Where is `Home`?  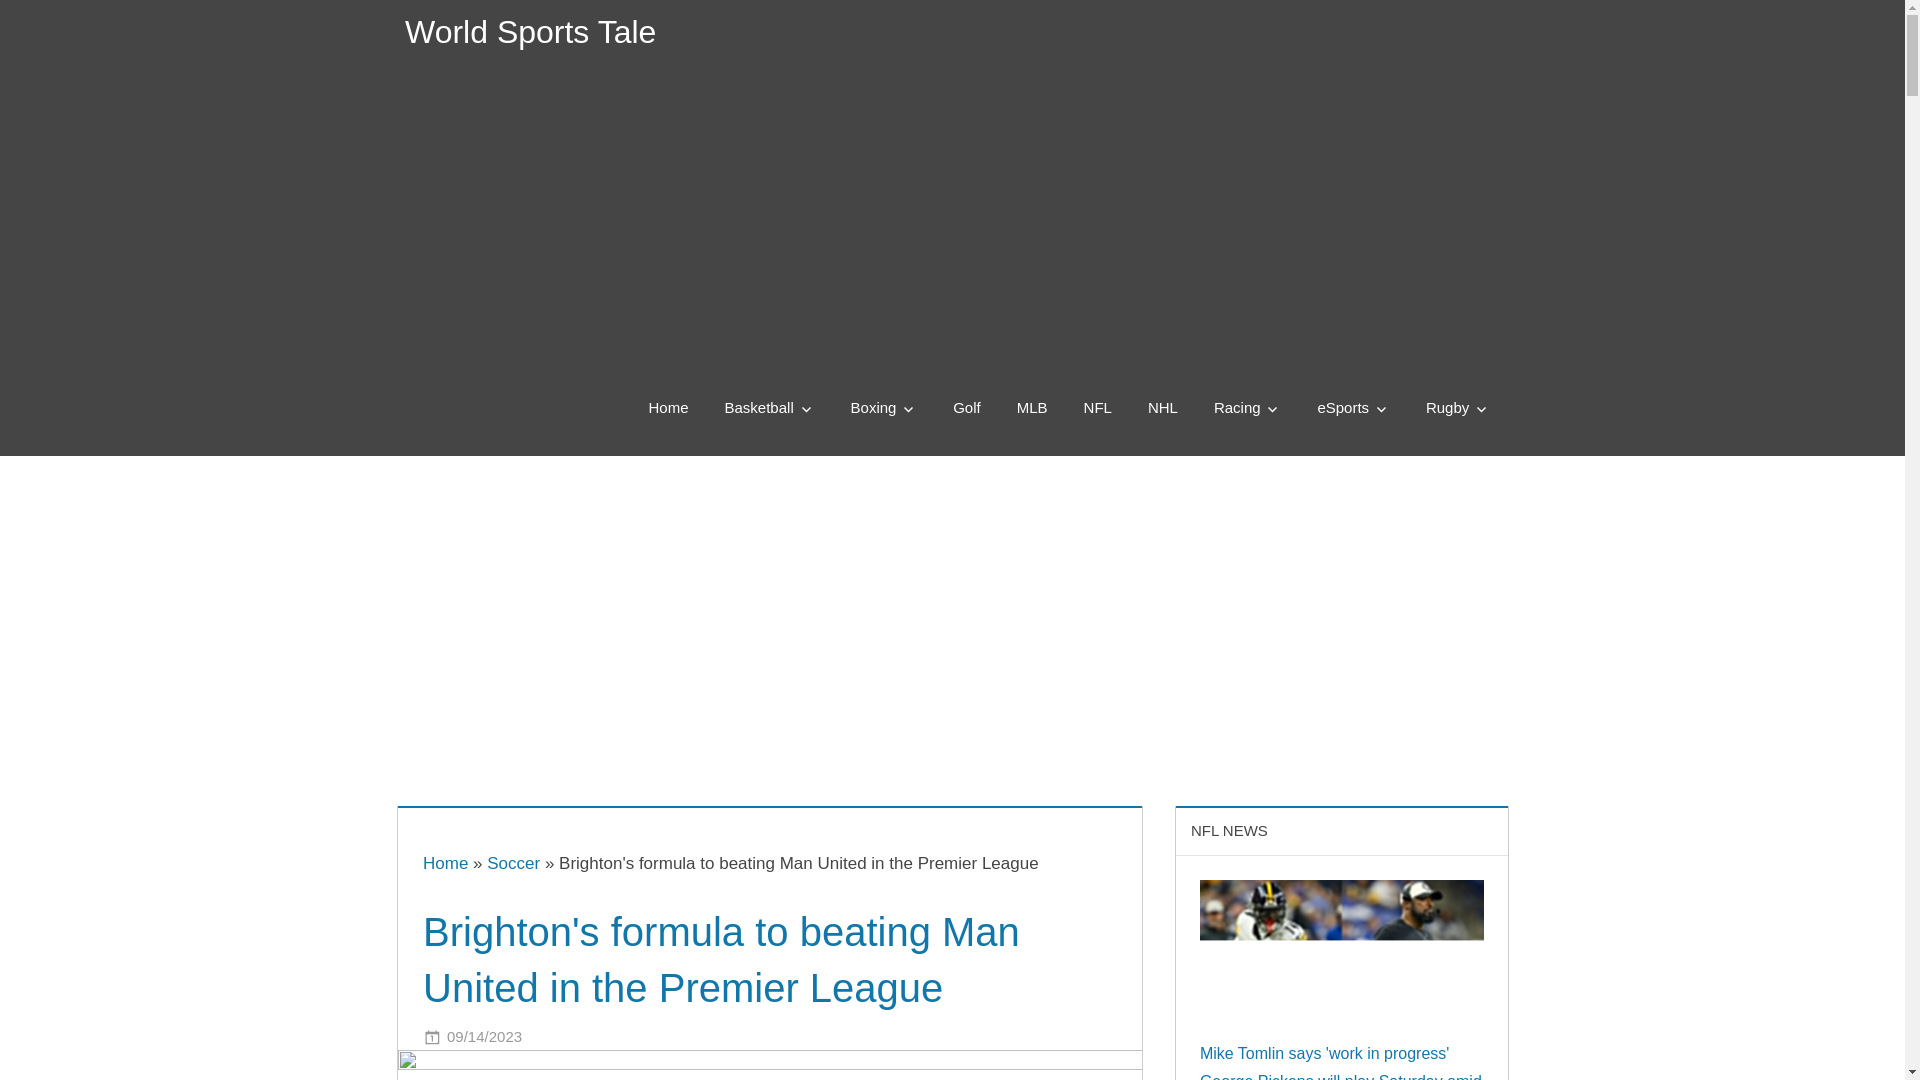 Home is located at coordinates (445, 863).